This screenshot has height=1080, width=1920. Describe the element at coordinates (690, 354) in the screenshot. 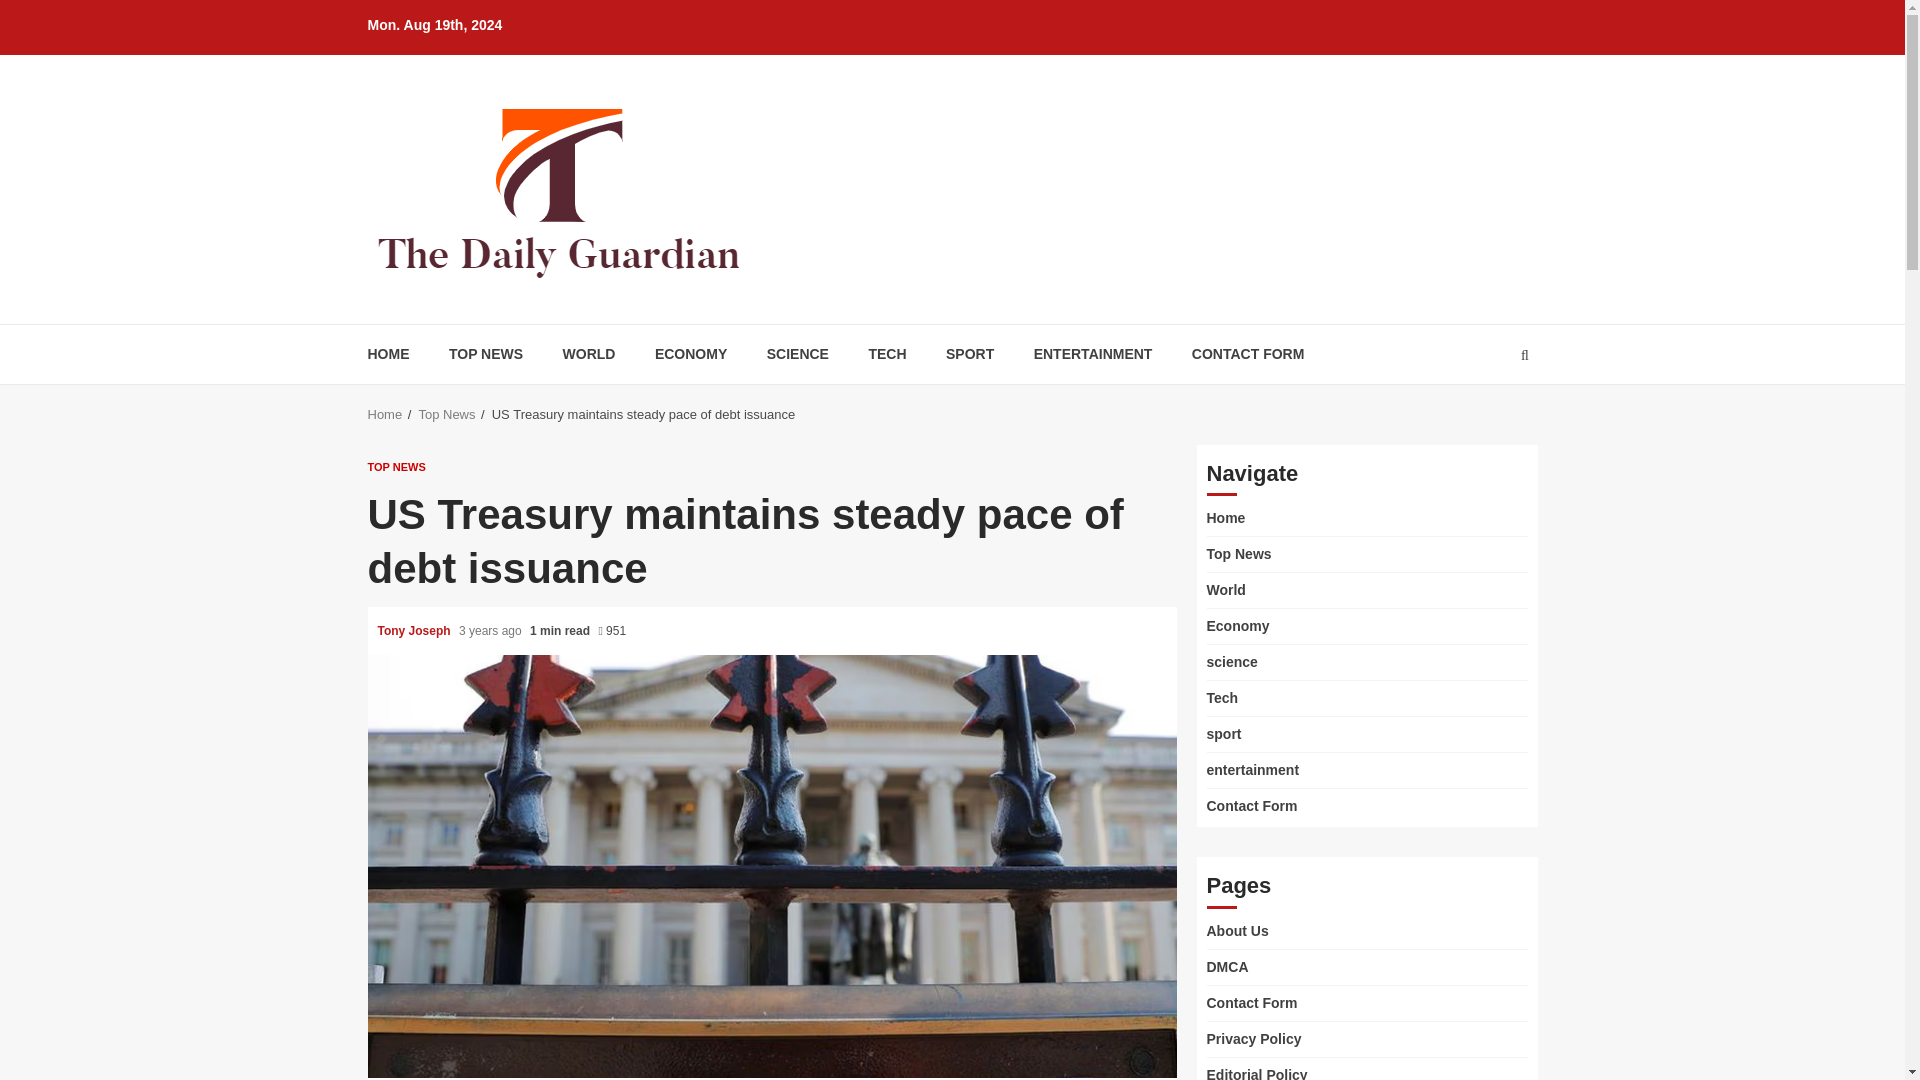

I see `ECONOMY` at that location.